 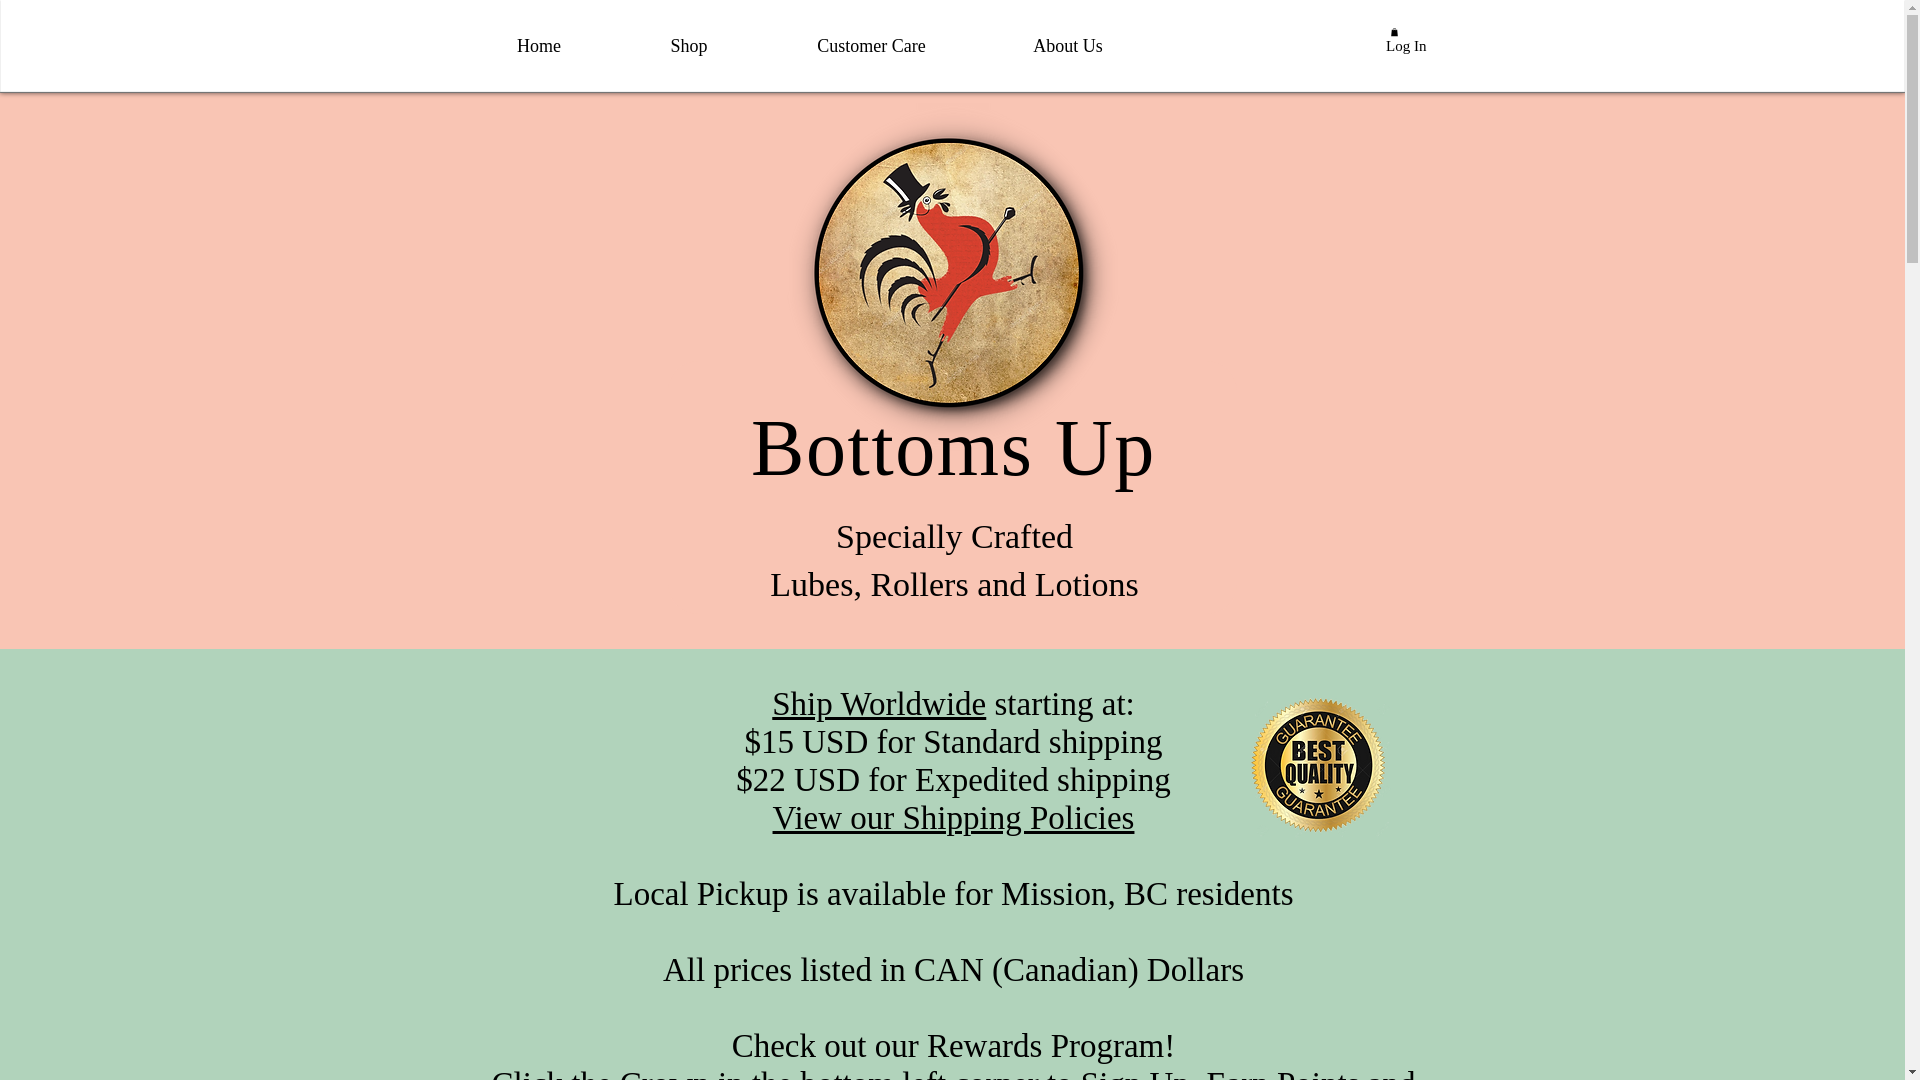 What do you see at coordinates (870, 46) in the screenshot?
I see `Customer Care` at bounding box center [870, 46].